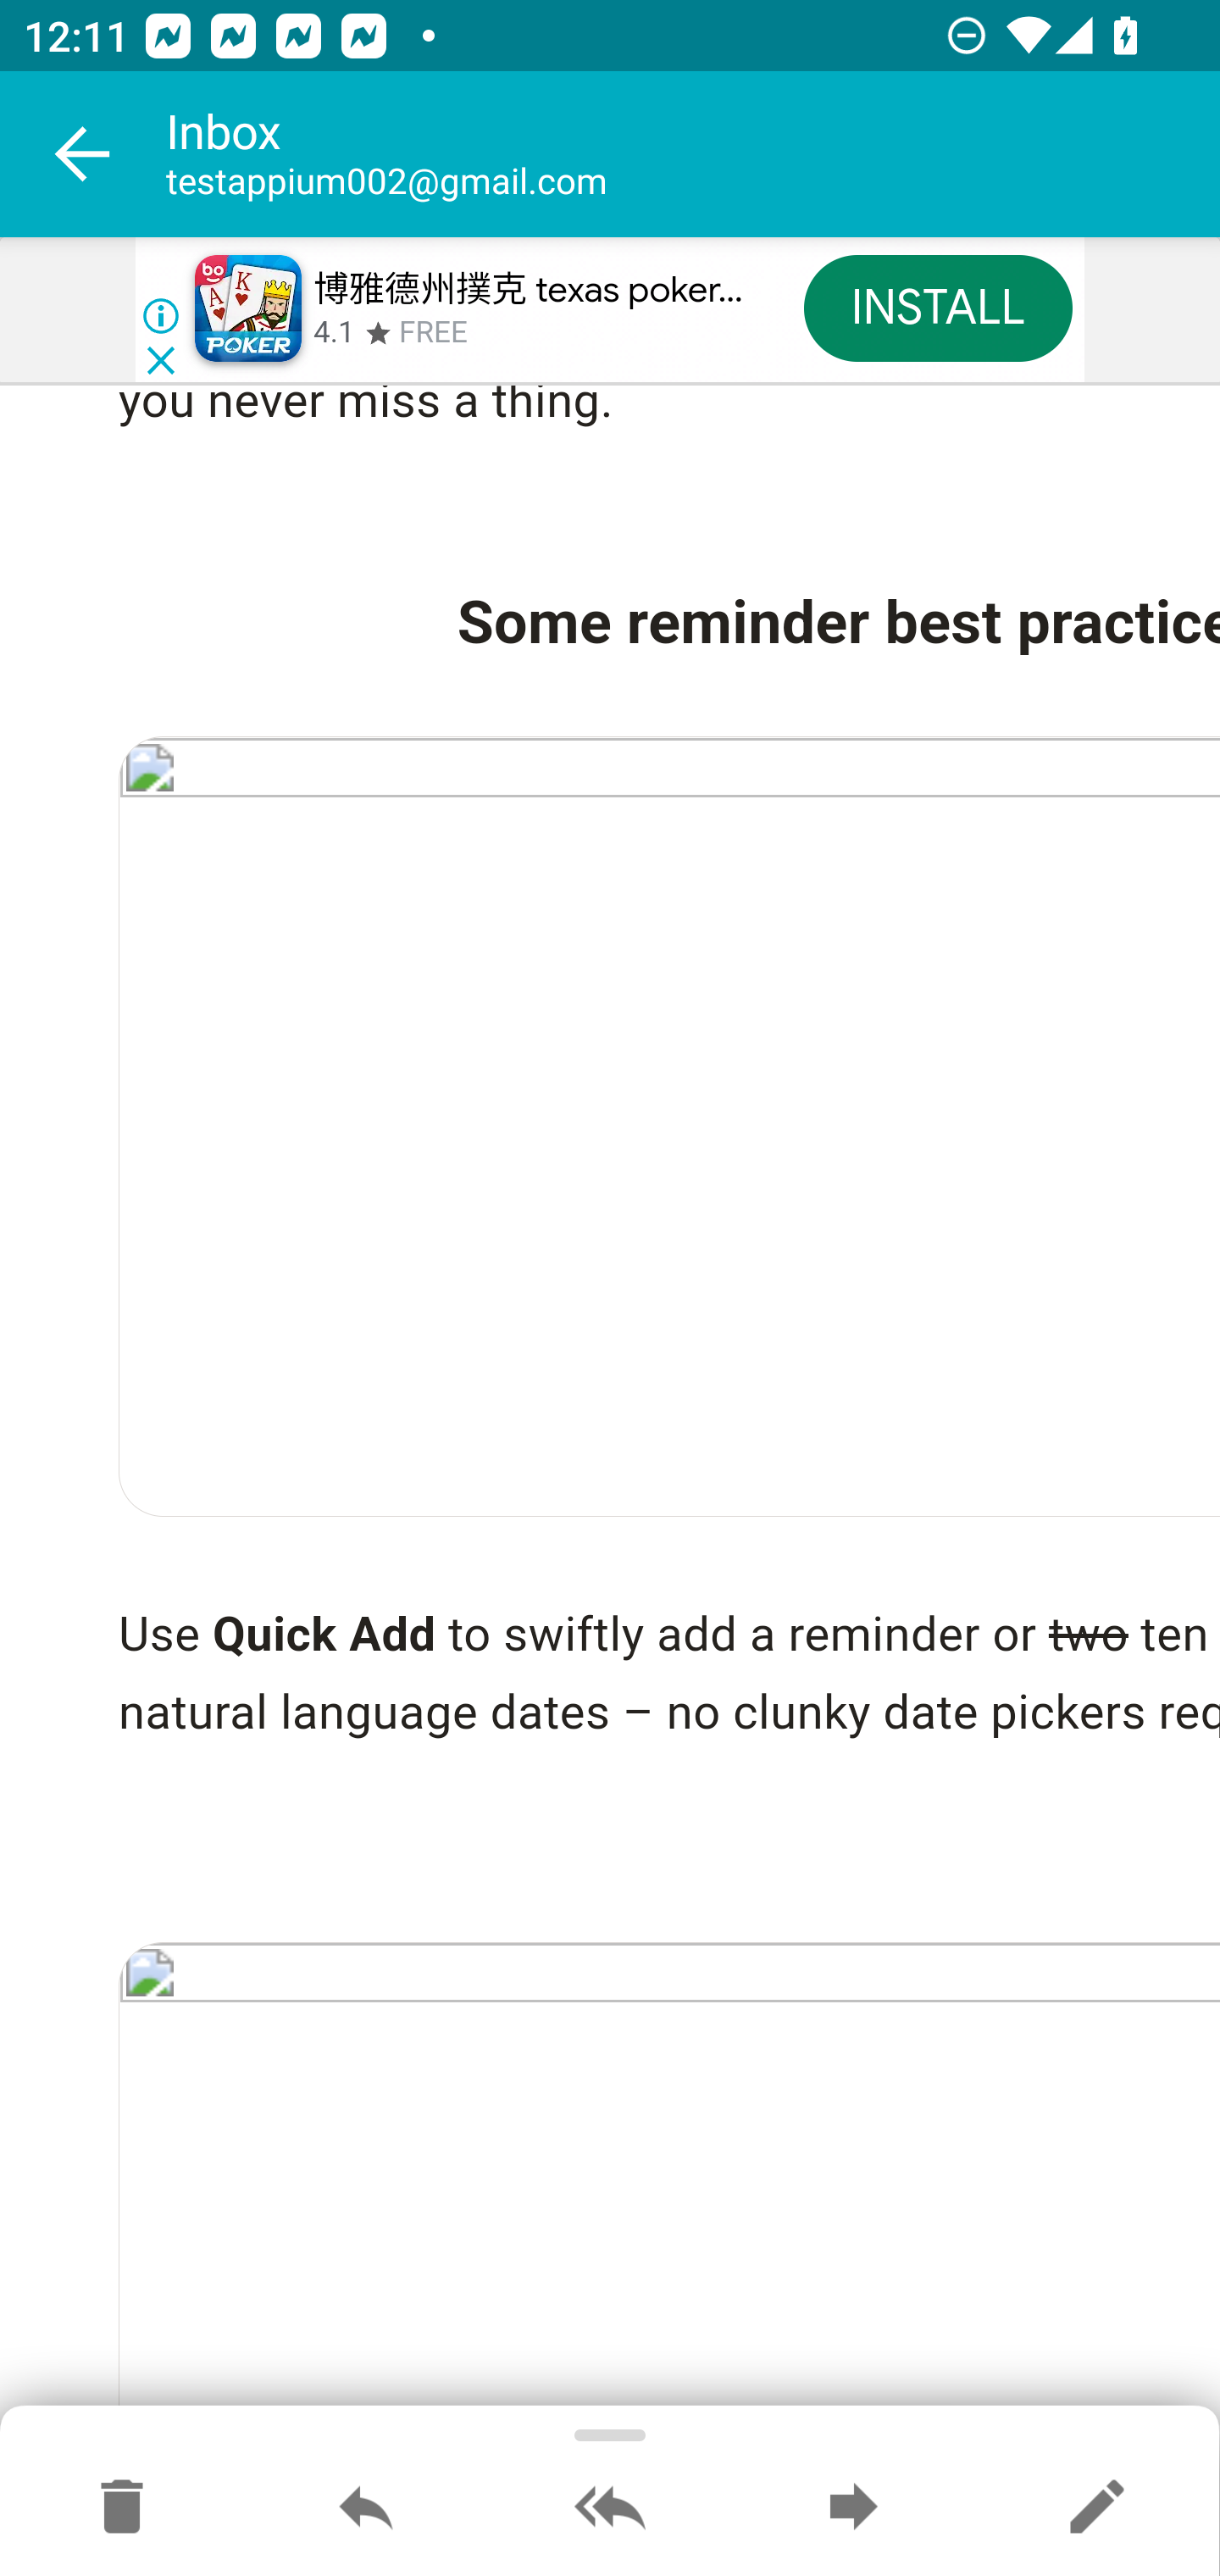 This screenshot has width=1220, height=2576. What do you see at coordinates (528, 291) in the screenshot?
I see `博雅德州撲克 texas poker…` at bounding box center [528, 291].